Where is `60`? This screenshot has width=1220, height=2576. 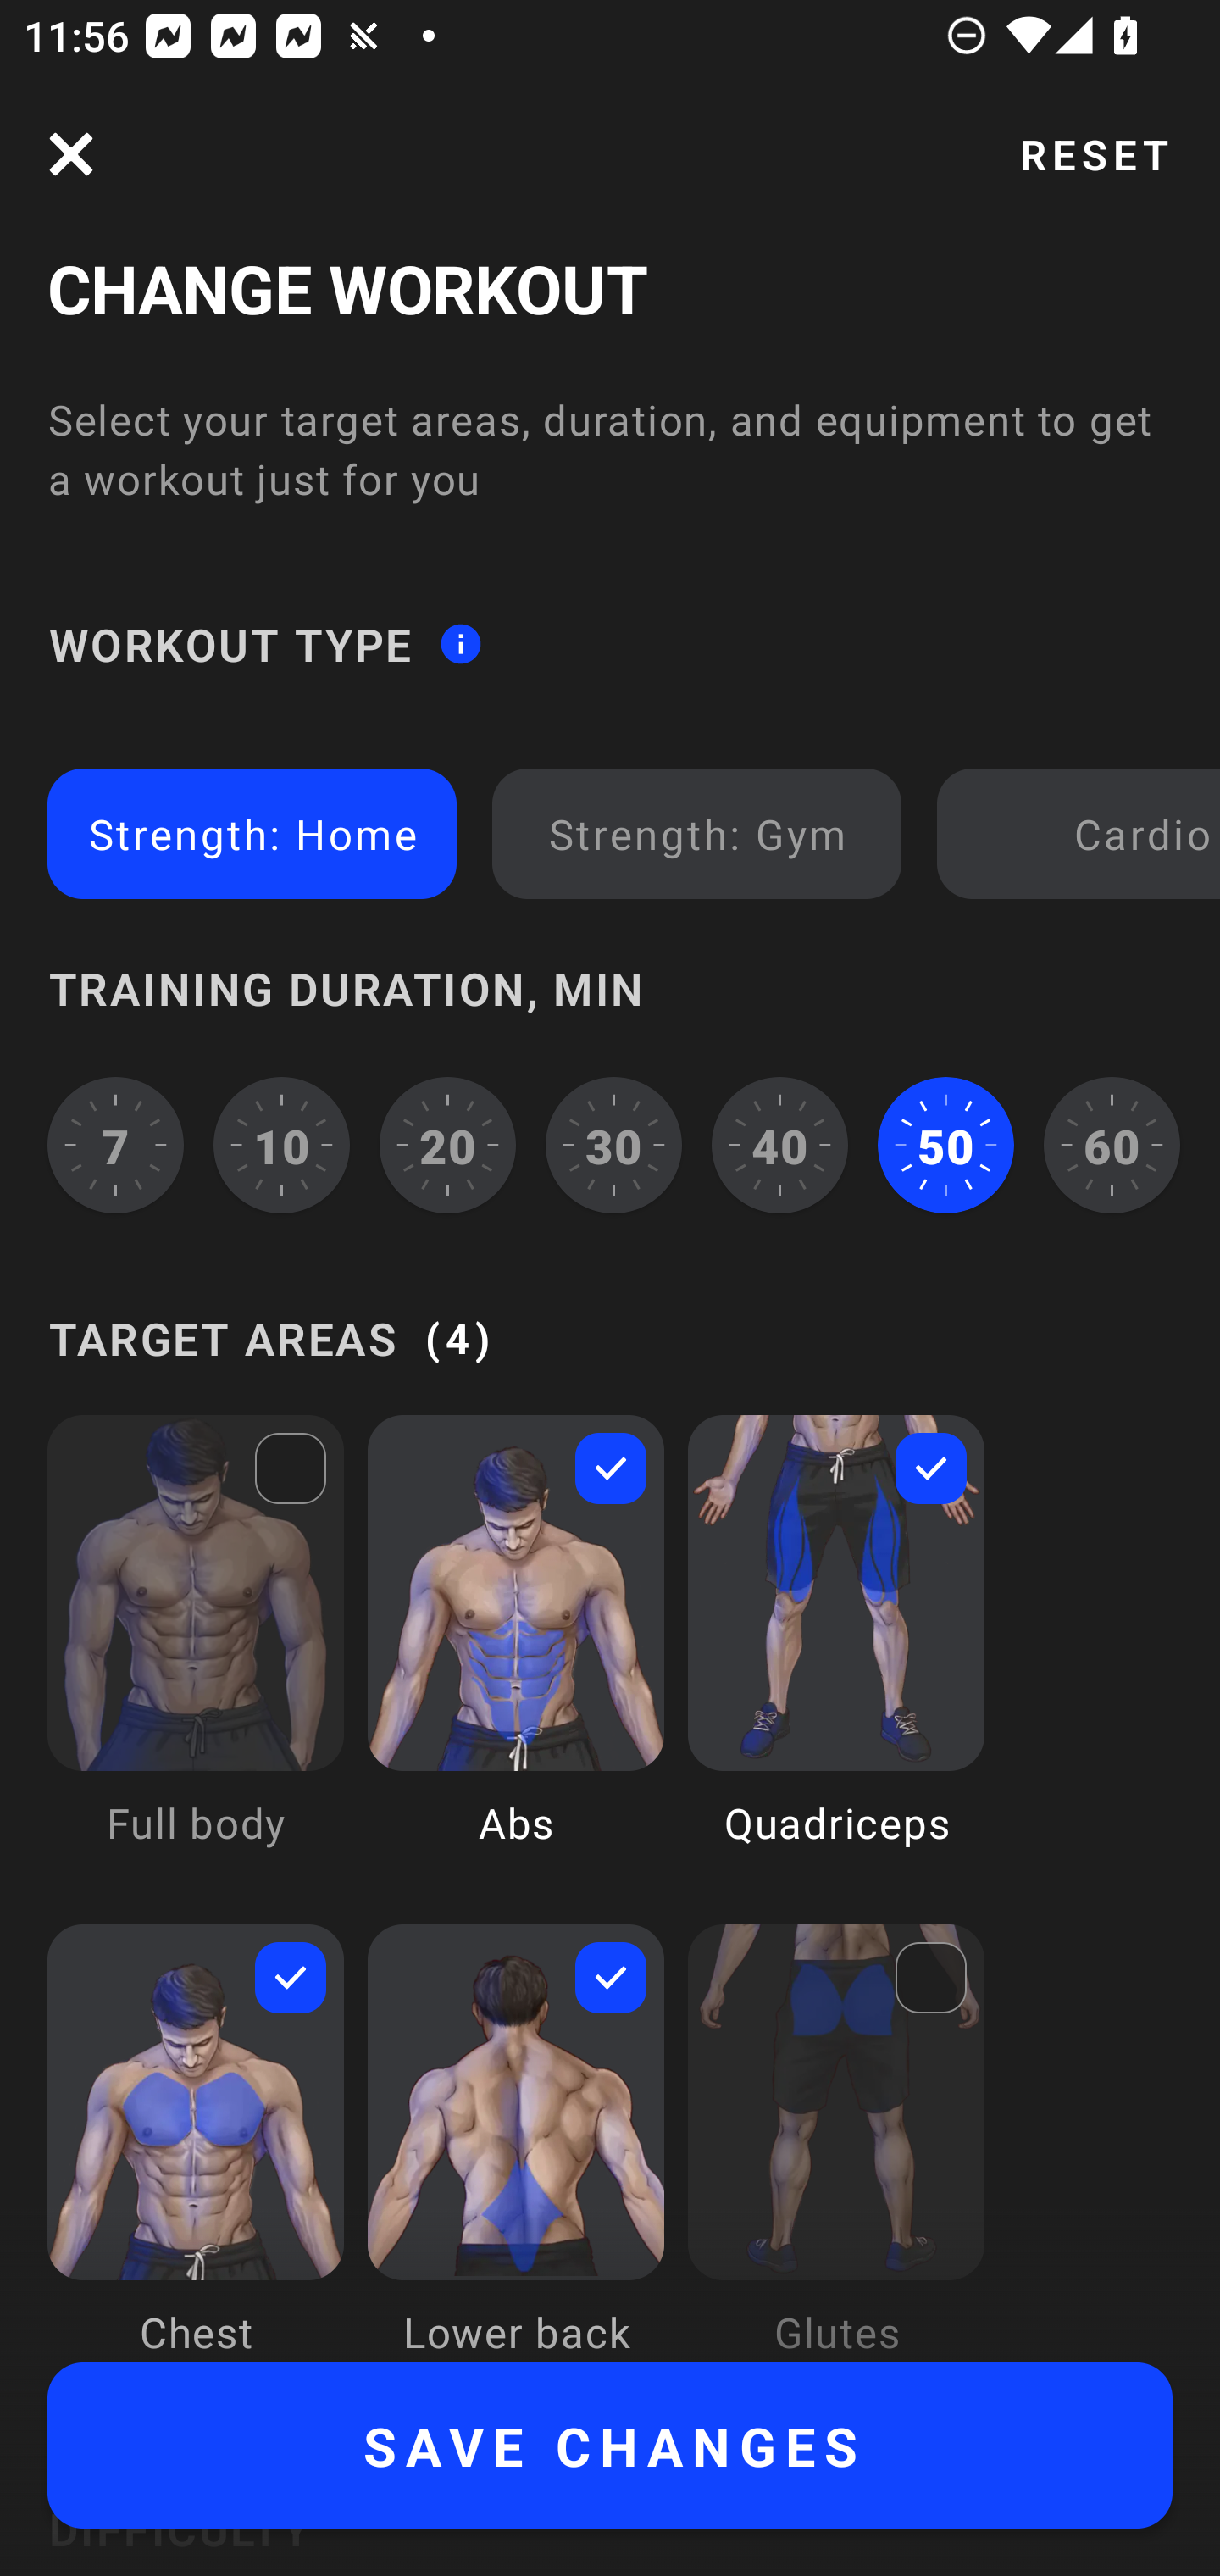 60 is located at coordinates (1112, 1144).